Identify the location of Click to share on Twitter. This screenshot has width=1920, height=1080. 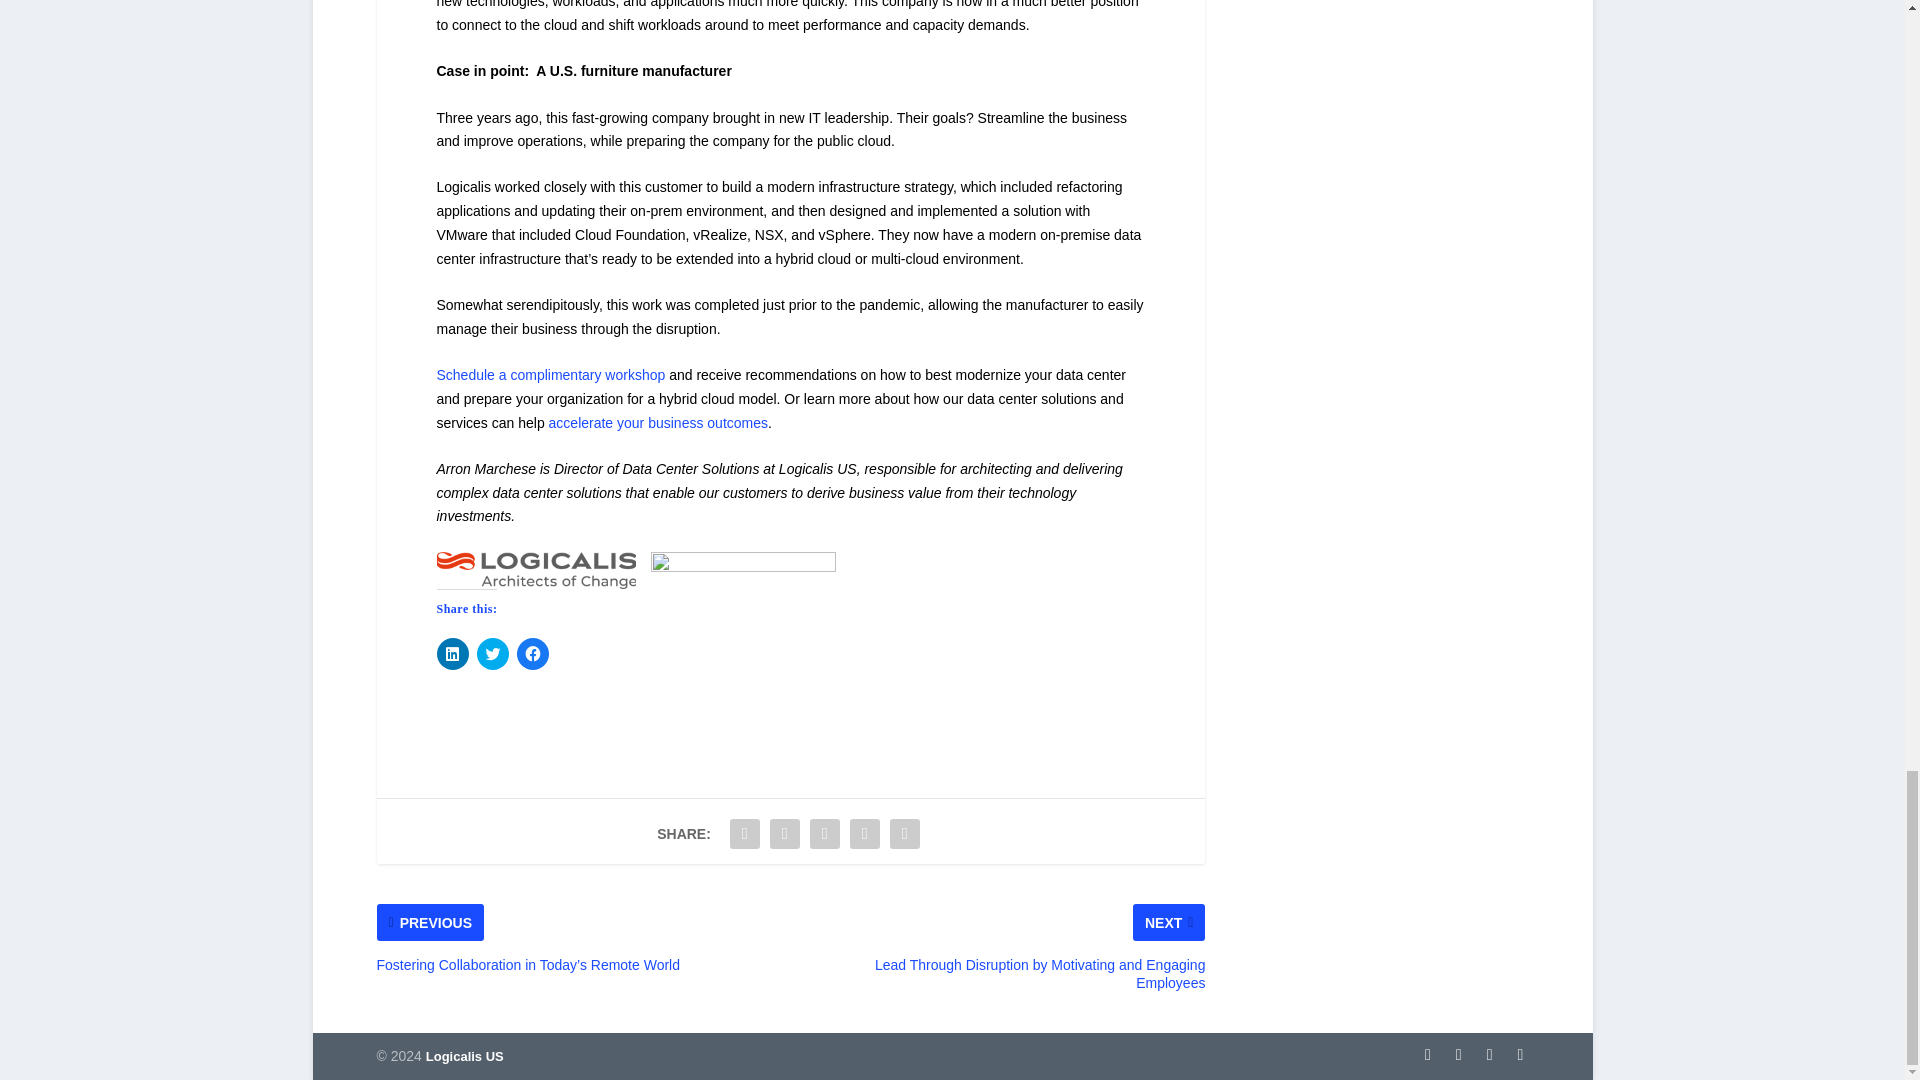
(492, 654).